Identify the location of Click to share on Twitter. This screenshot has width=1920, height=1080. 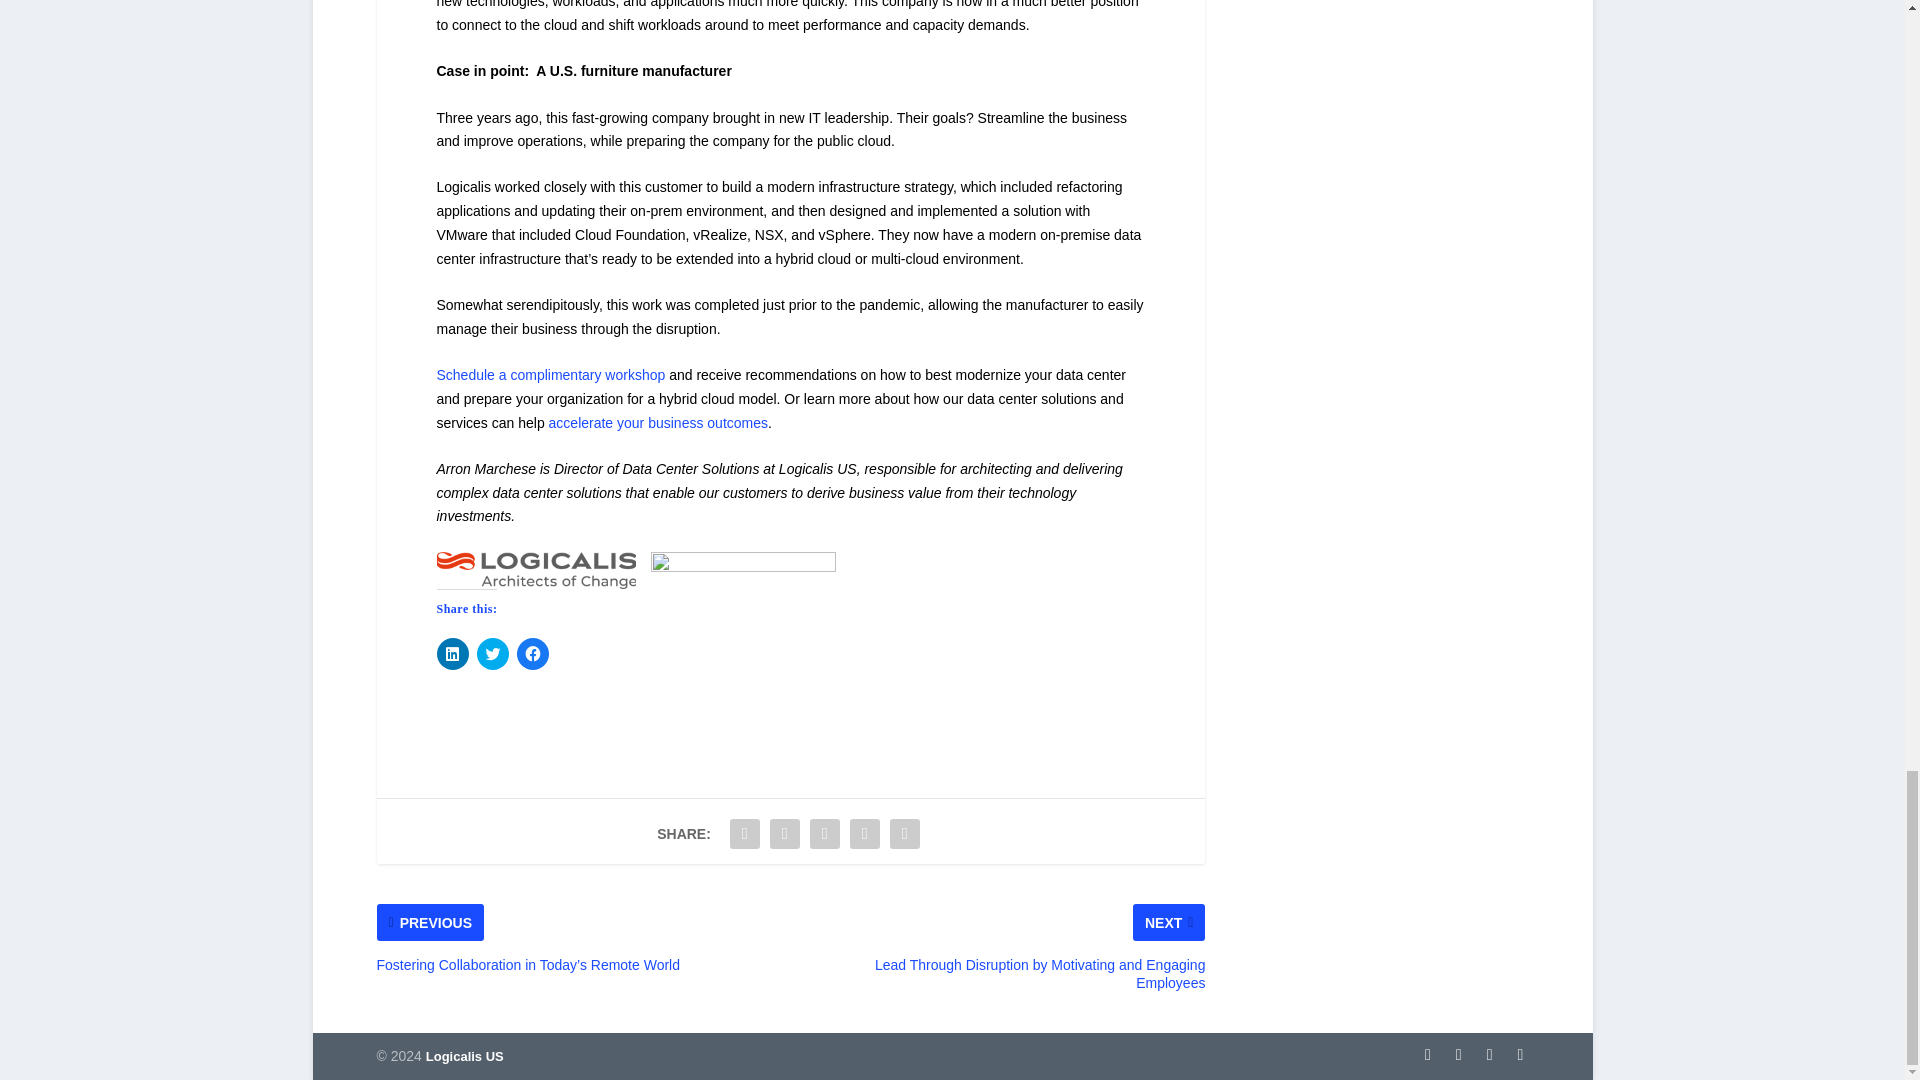
(492, 654).